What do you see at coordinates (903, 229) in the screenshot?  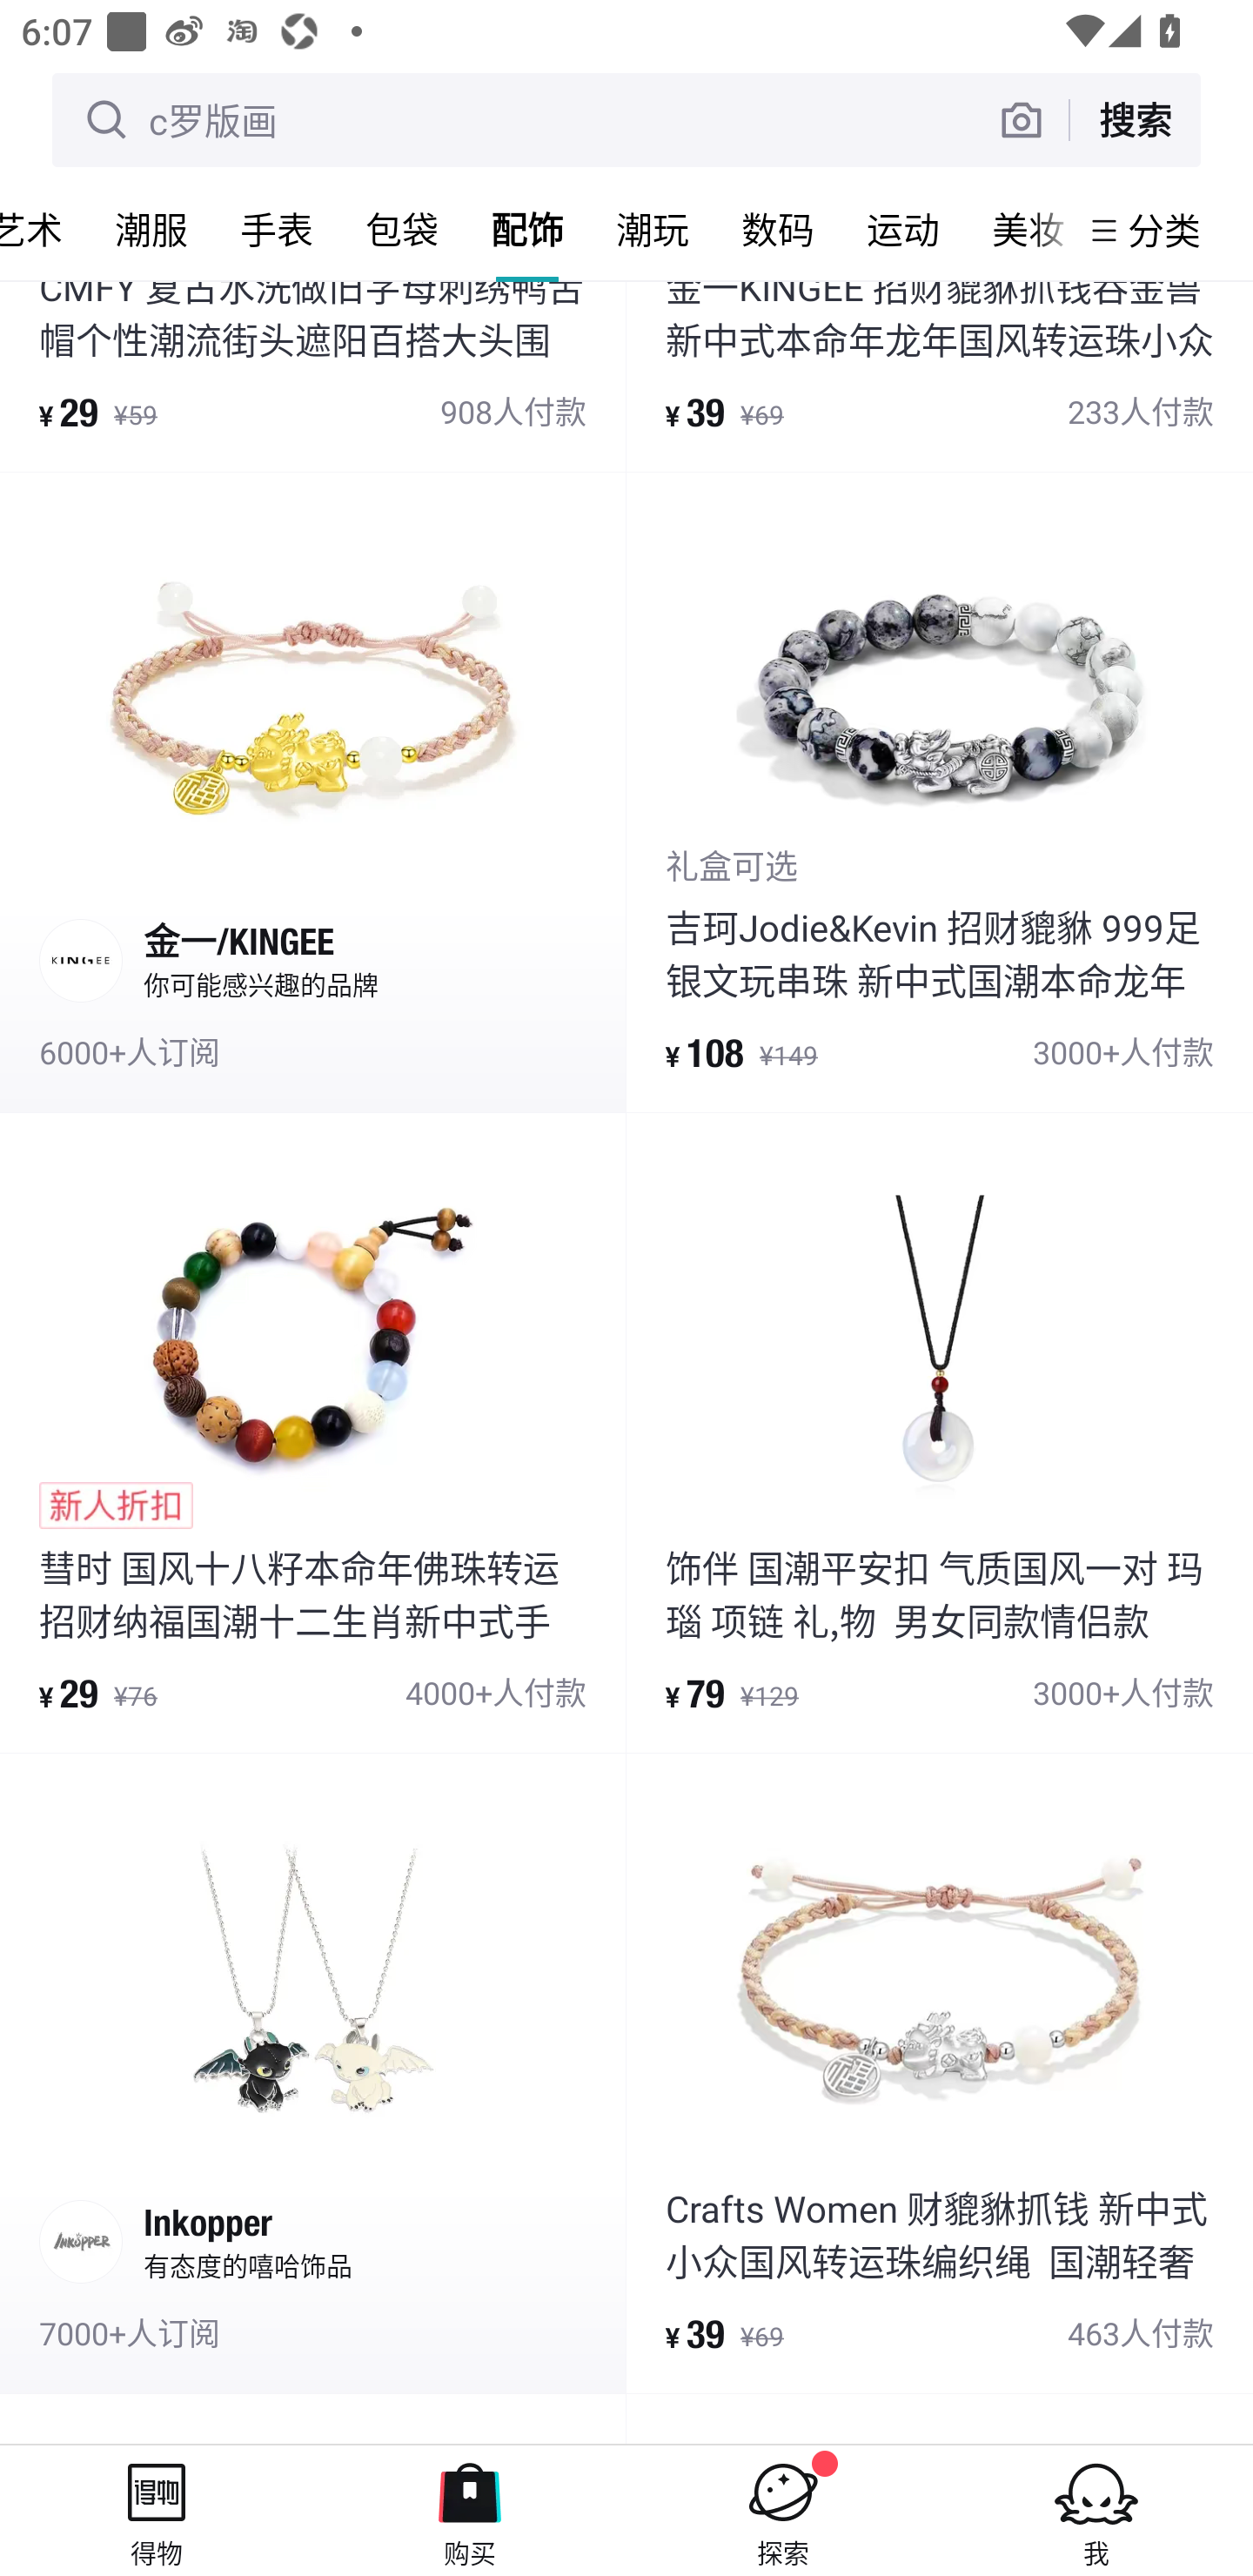 I see `运动` at bounding box center [903, 229].